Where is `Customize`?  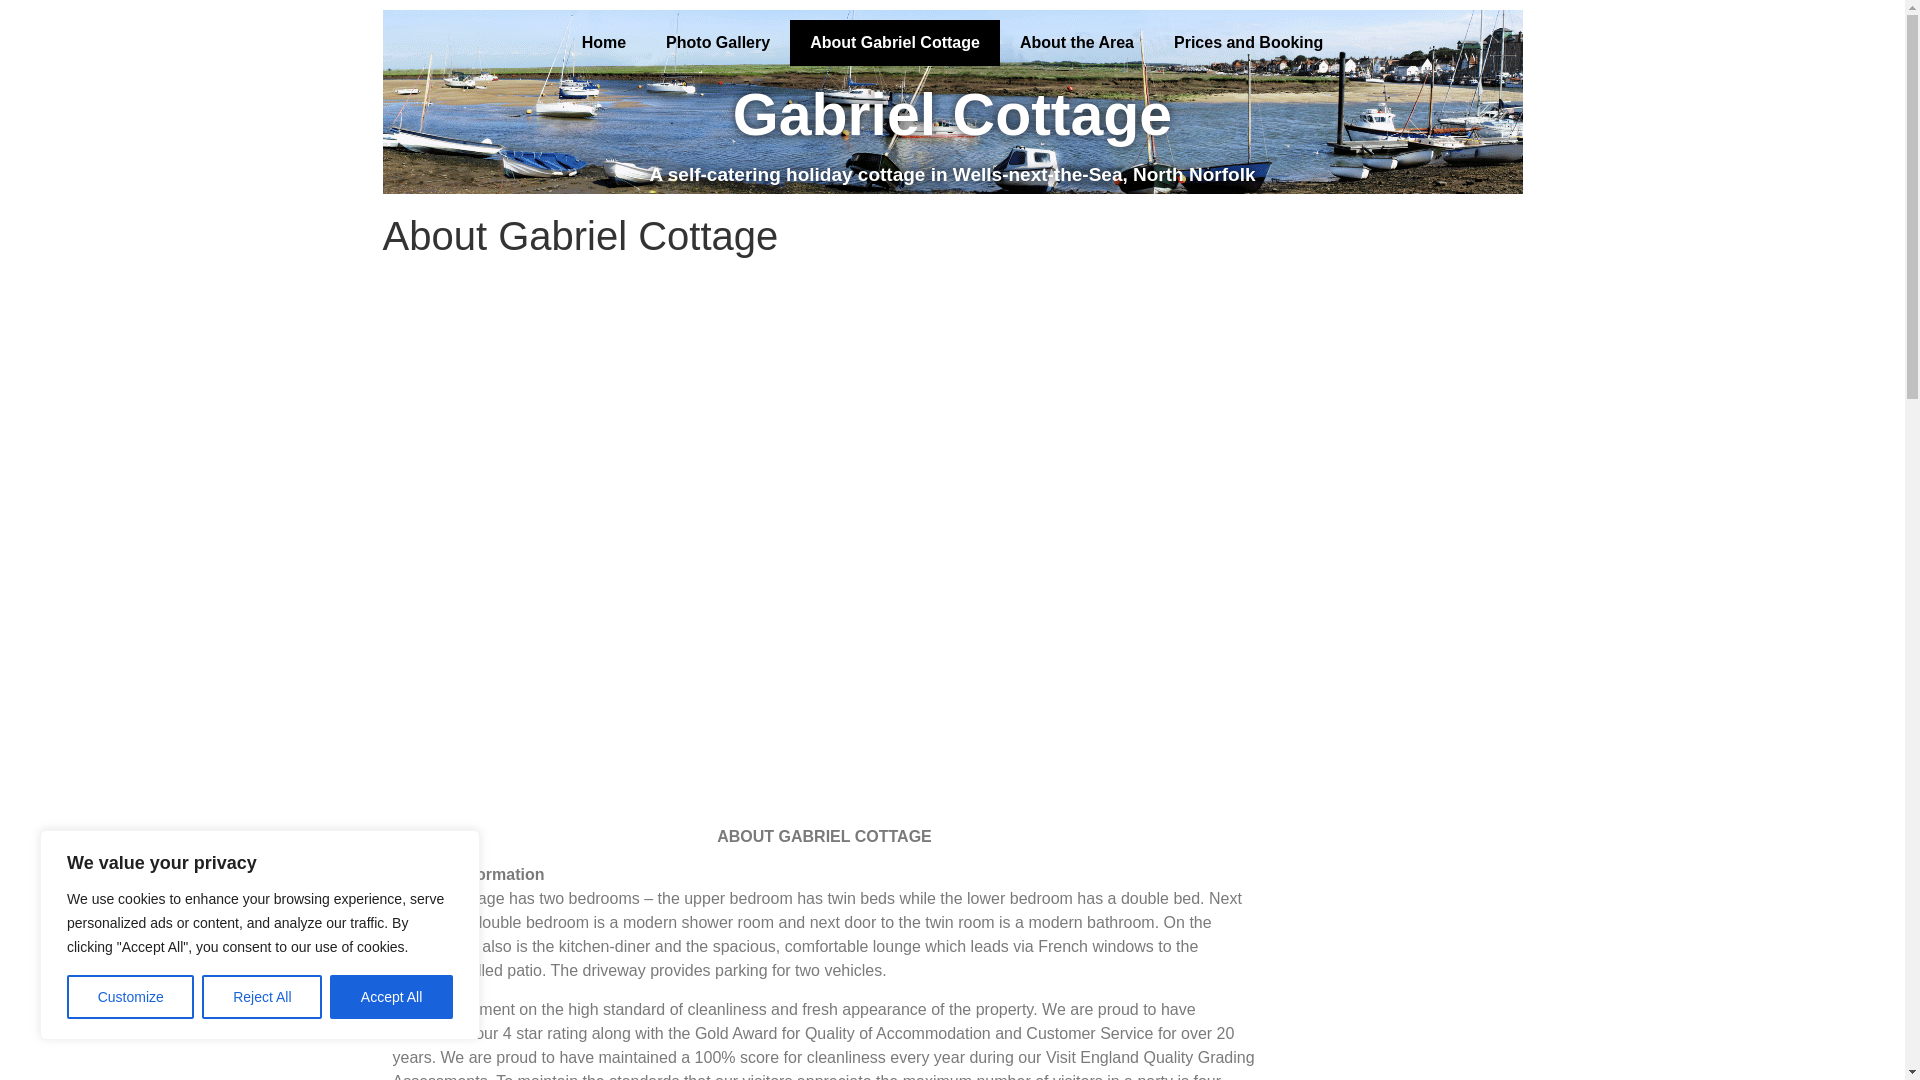
Customize is located at coordinates (130, 997).